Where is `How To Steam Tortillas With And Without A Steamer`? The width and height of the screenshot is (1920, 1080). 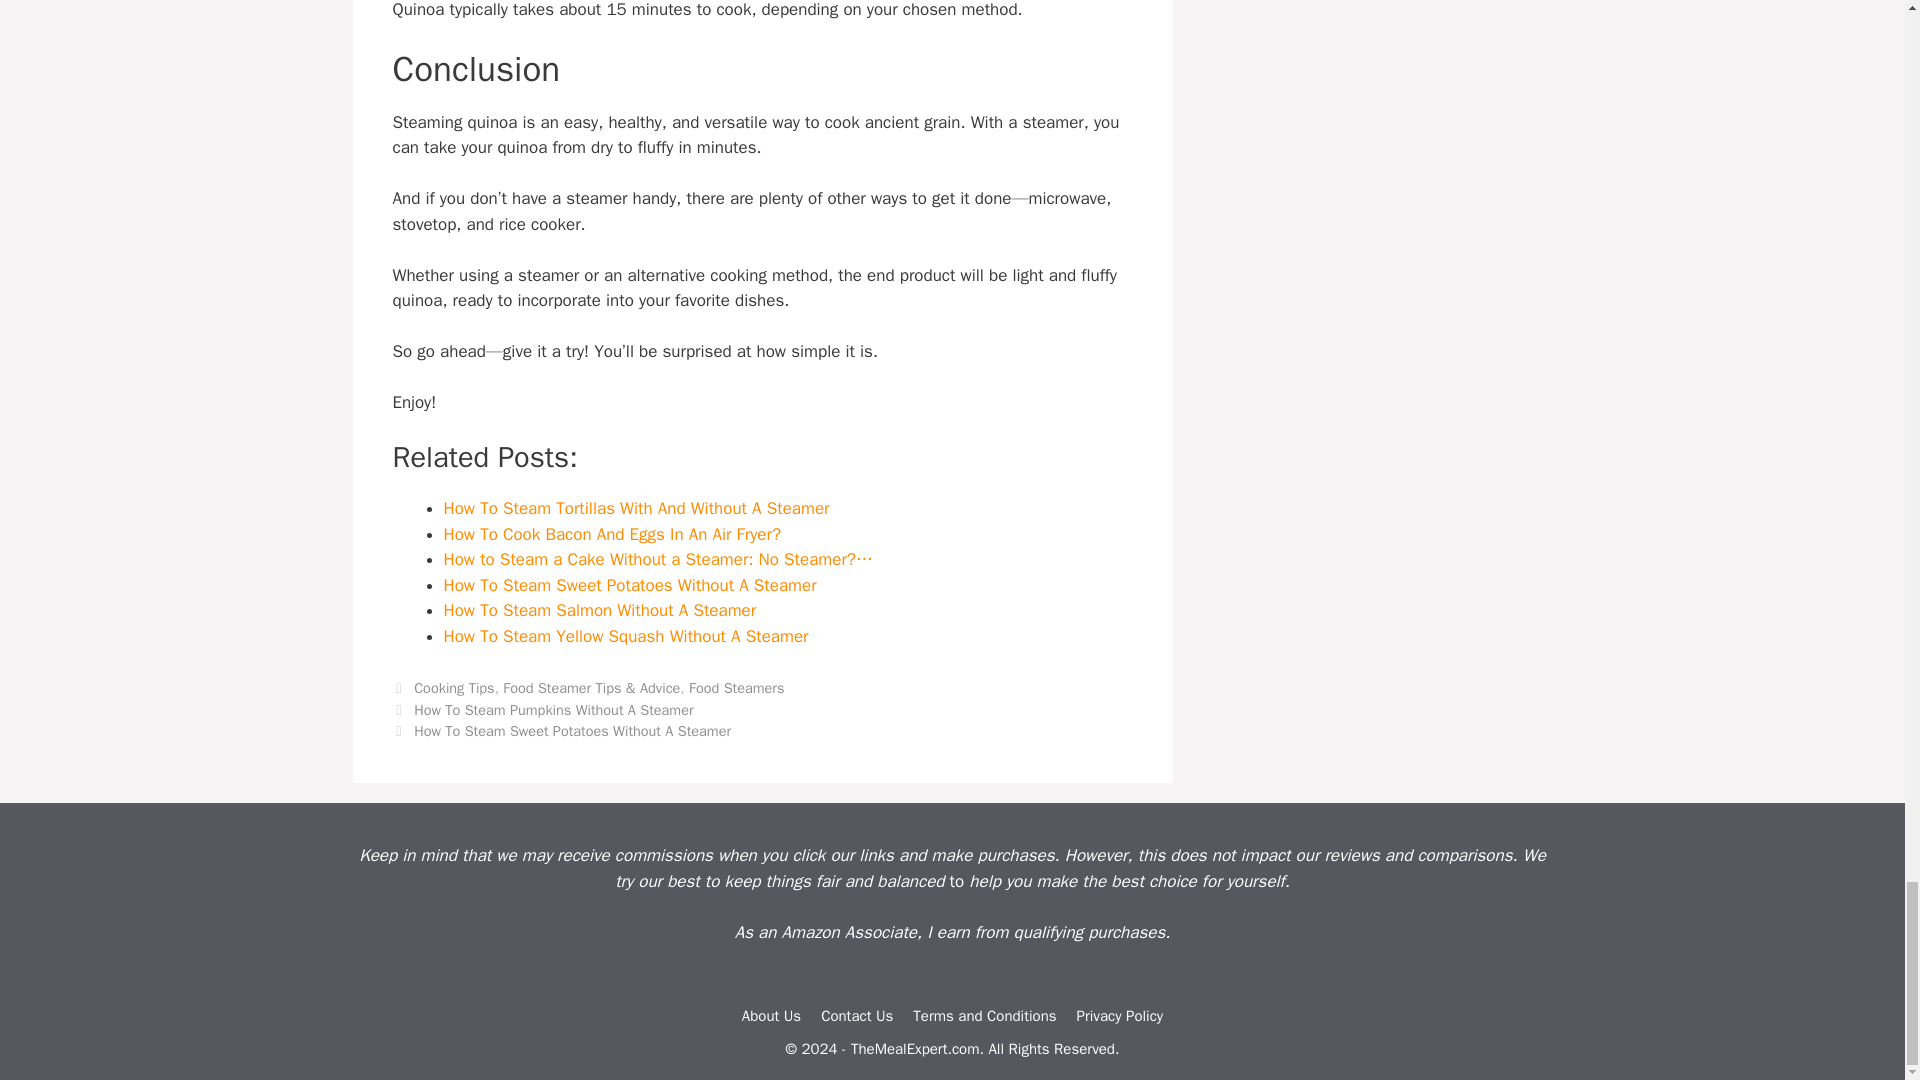
How To Steam Tortillas With And Without A Steamer is located at coordinates (636, 508).